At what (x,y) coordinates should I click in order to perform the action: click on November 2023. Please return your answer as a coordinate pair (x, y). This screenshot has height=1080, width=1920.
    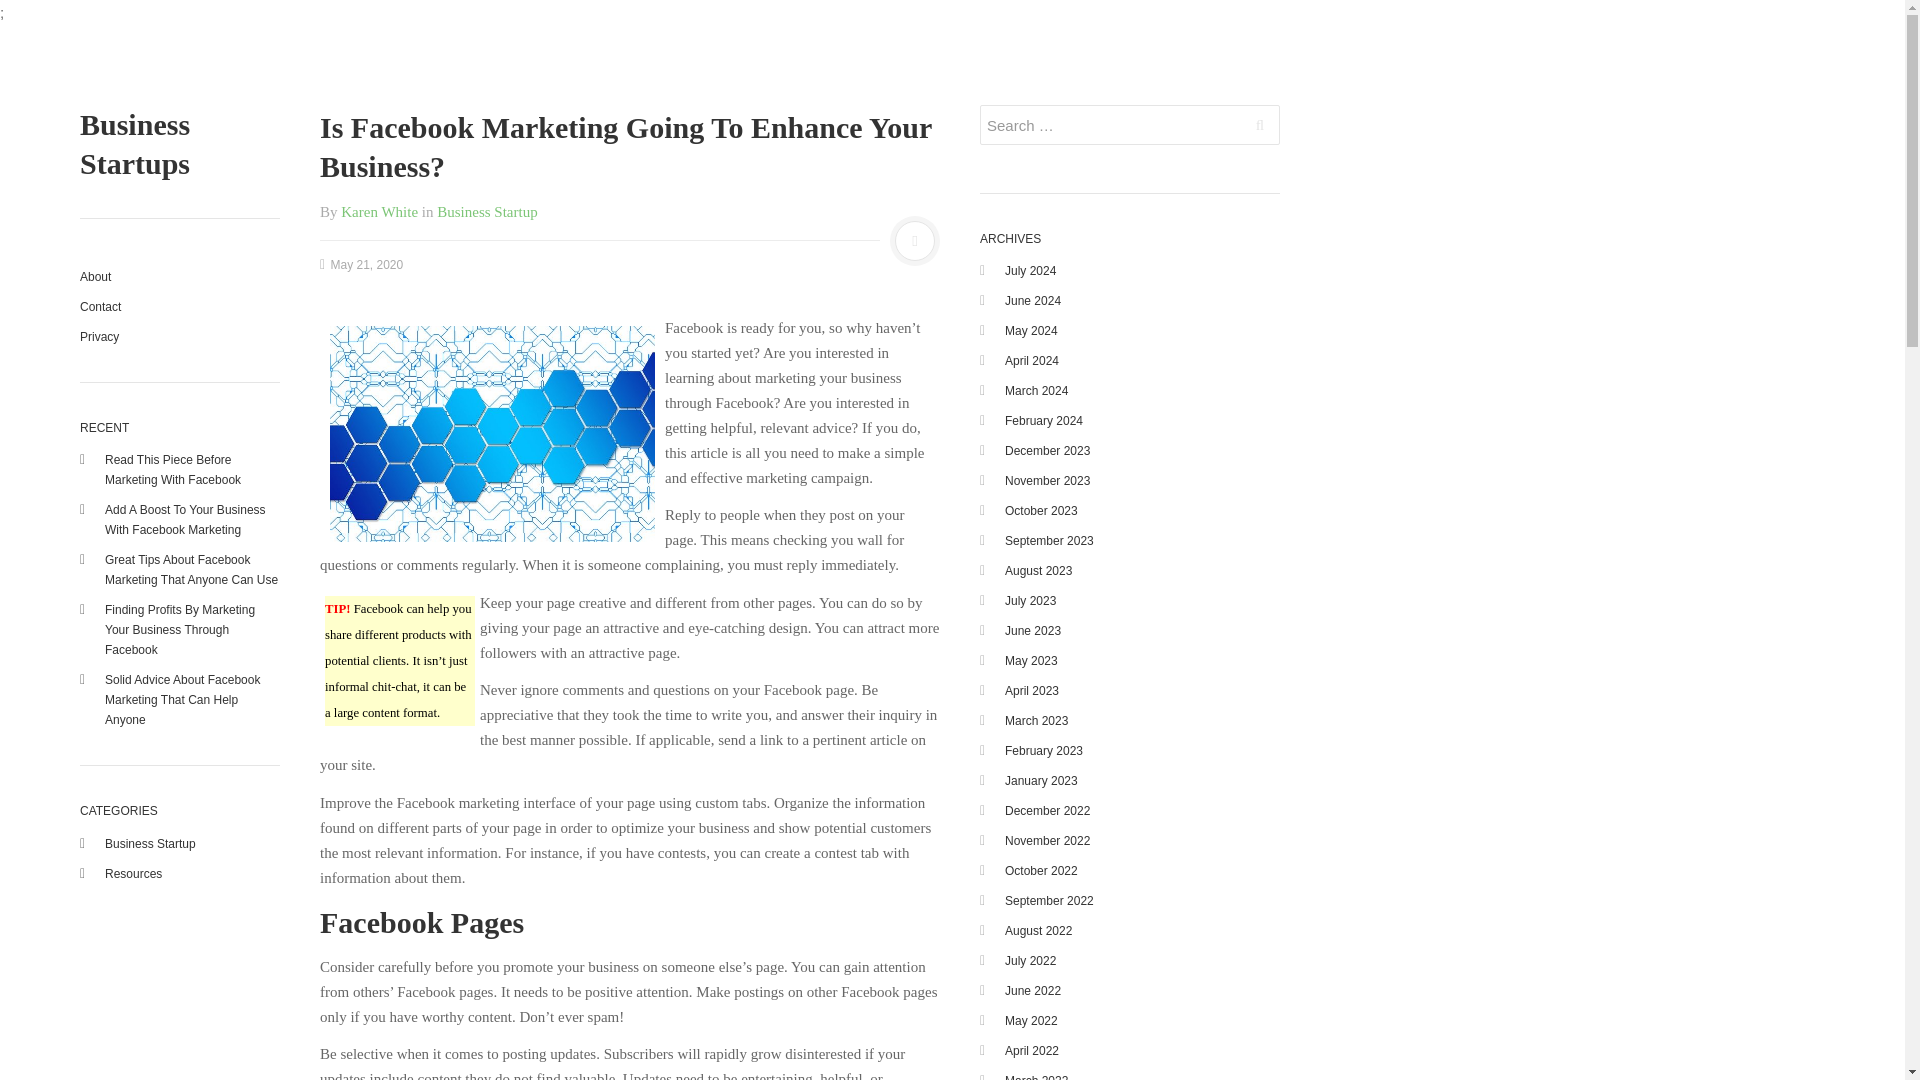
    Looking at the image, I should click on (1047, 481).